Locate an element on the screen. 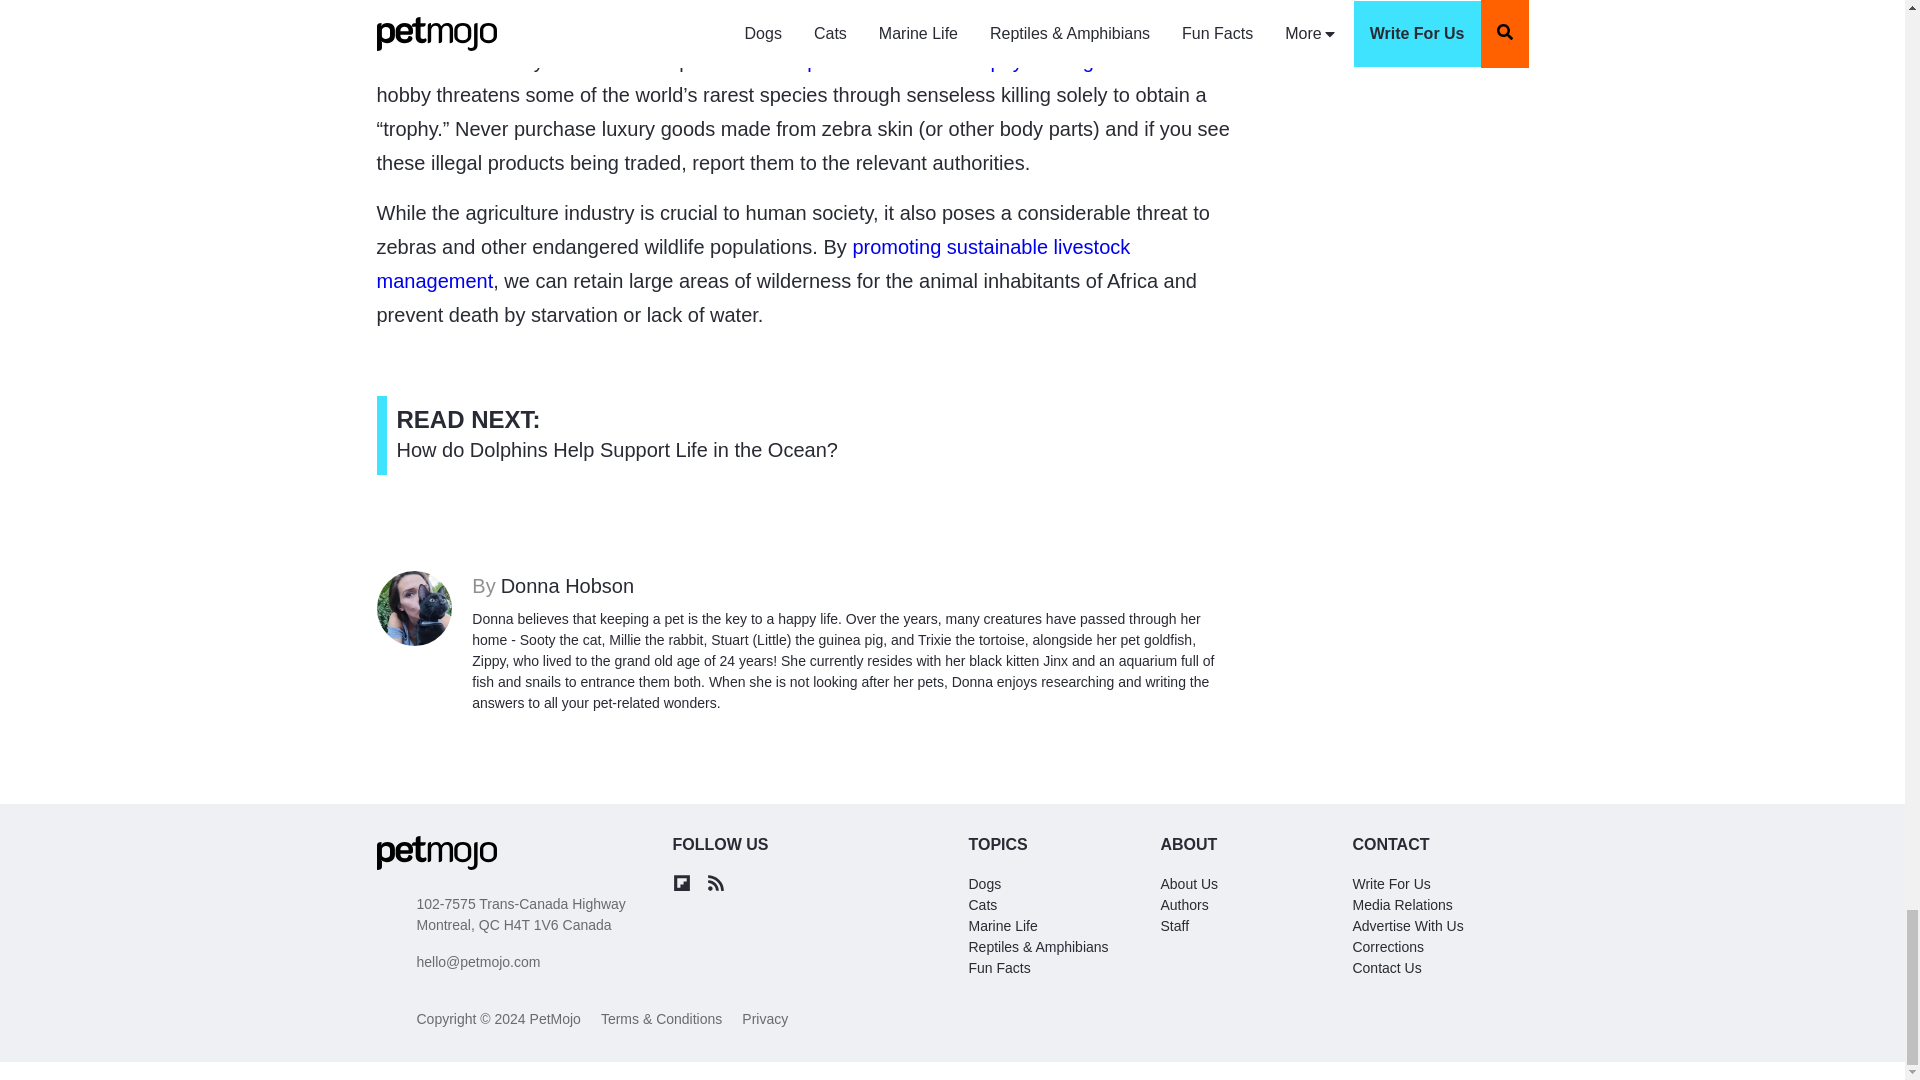  Cats is located at coordinates (1002, 926).